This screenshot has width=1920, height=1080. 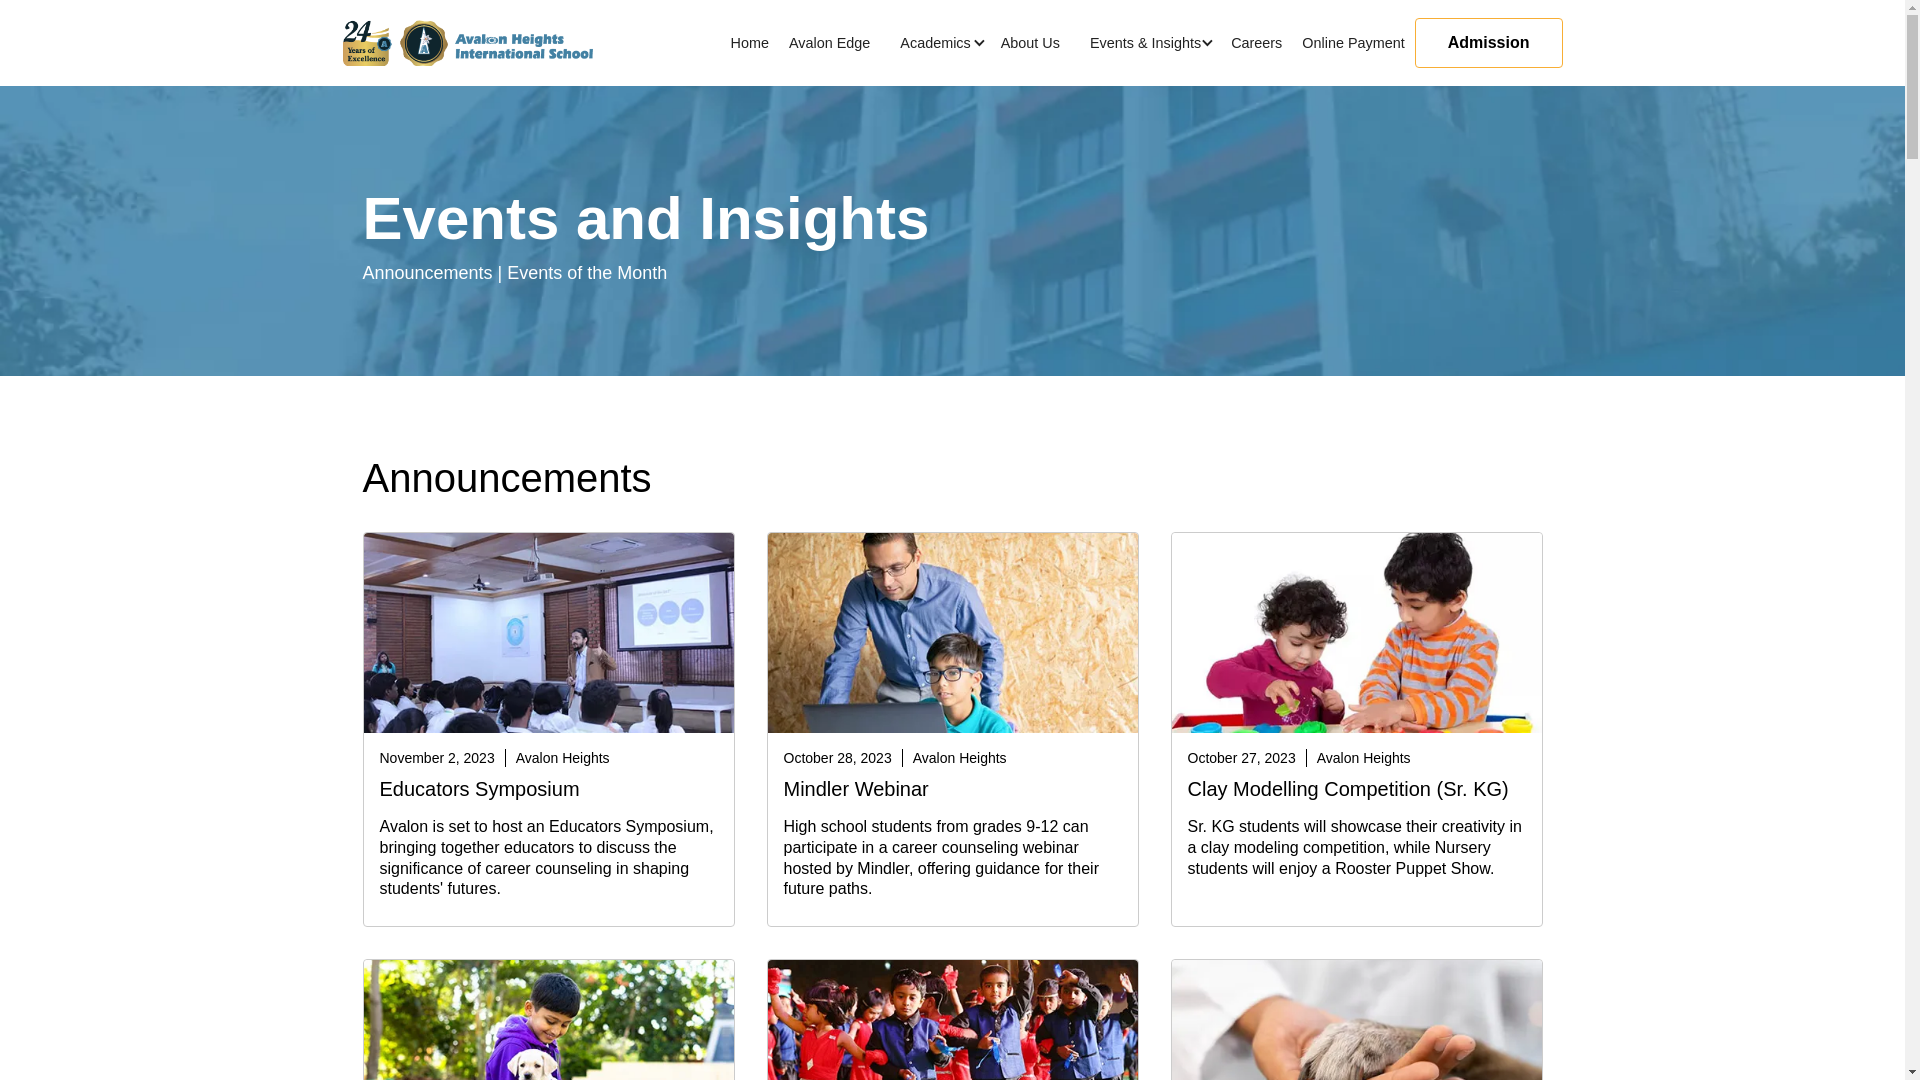 What do you see at coordinates (1352, 43) in the screenshot?
I see `Online Payment` at bounding box center [1352, 43].